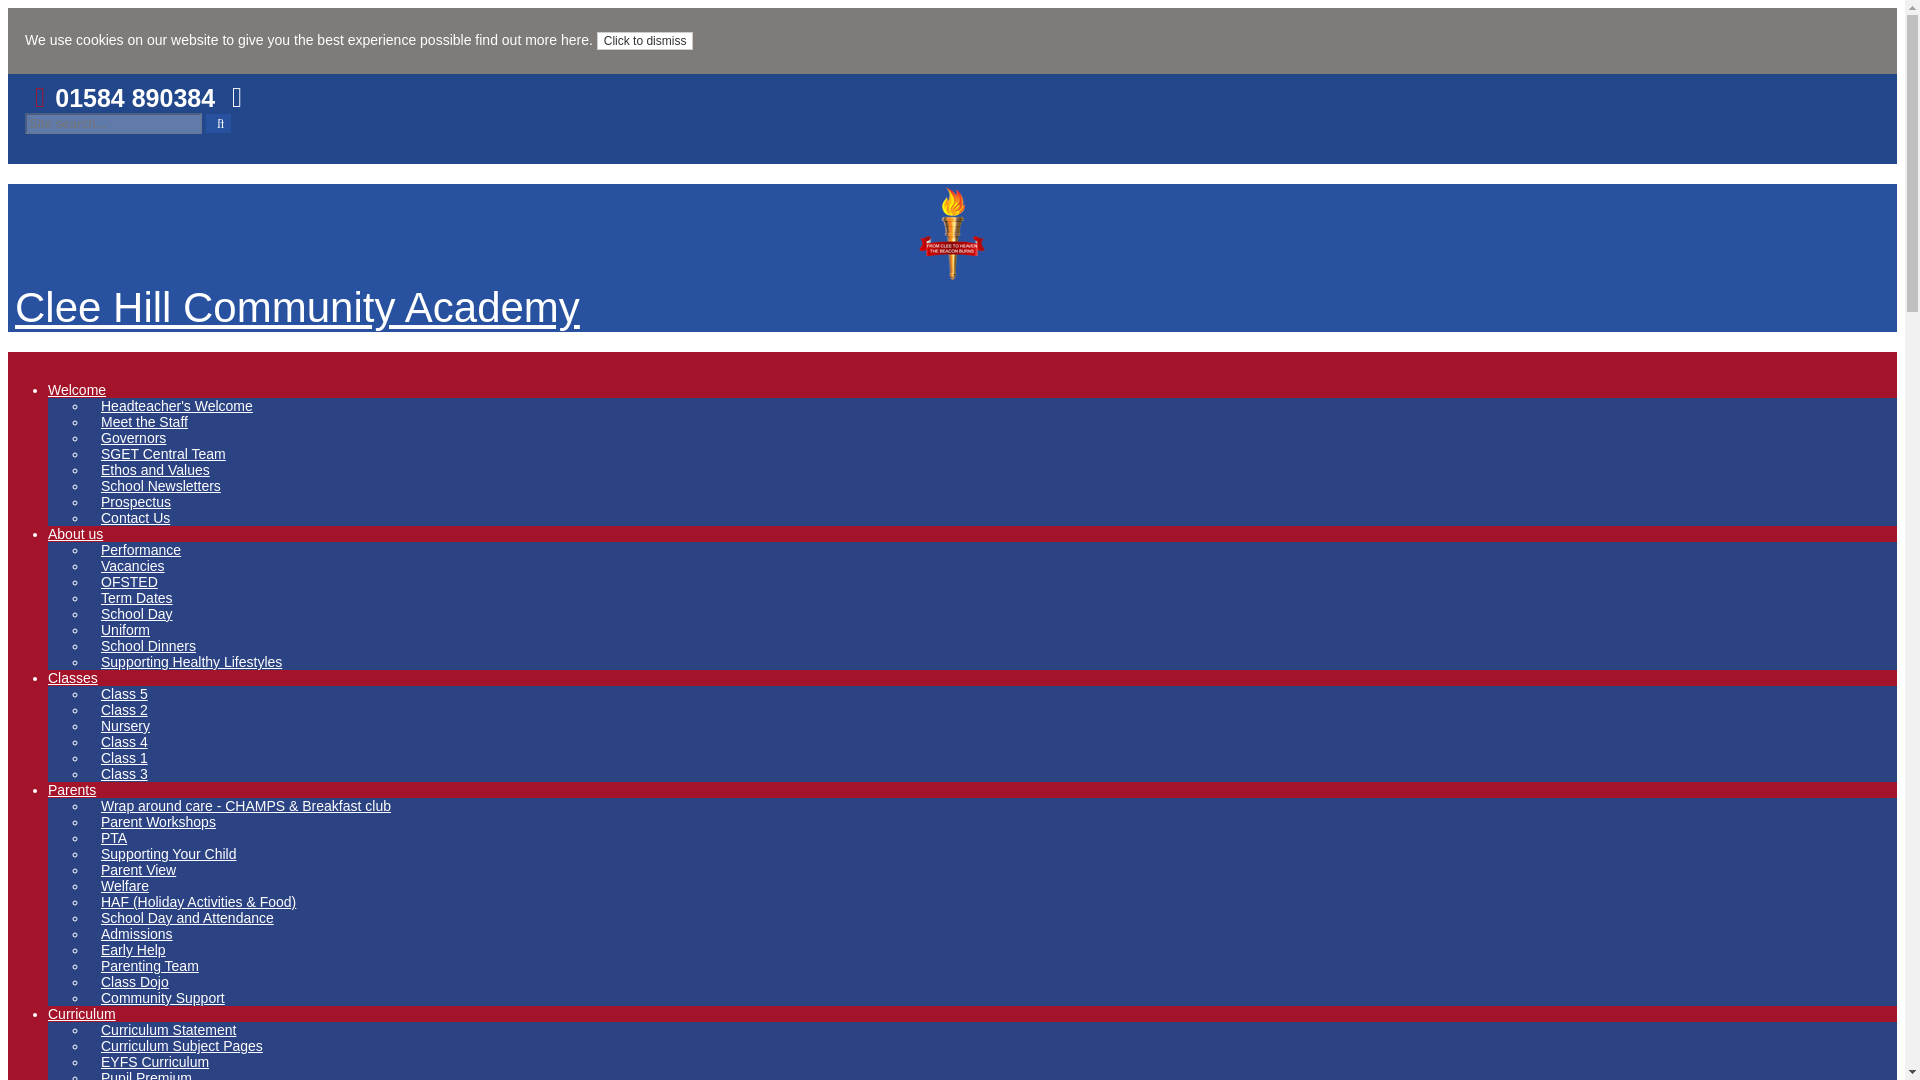 This screenshot has width=1920, height=1080. Describe the element at coordinates (148, 550) in the screenshot. I see `Performance` at that location.